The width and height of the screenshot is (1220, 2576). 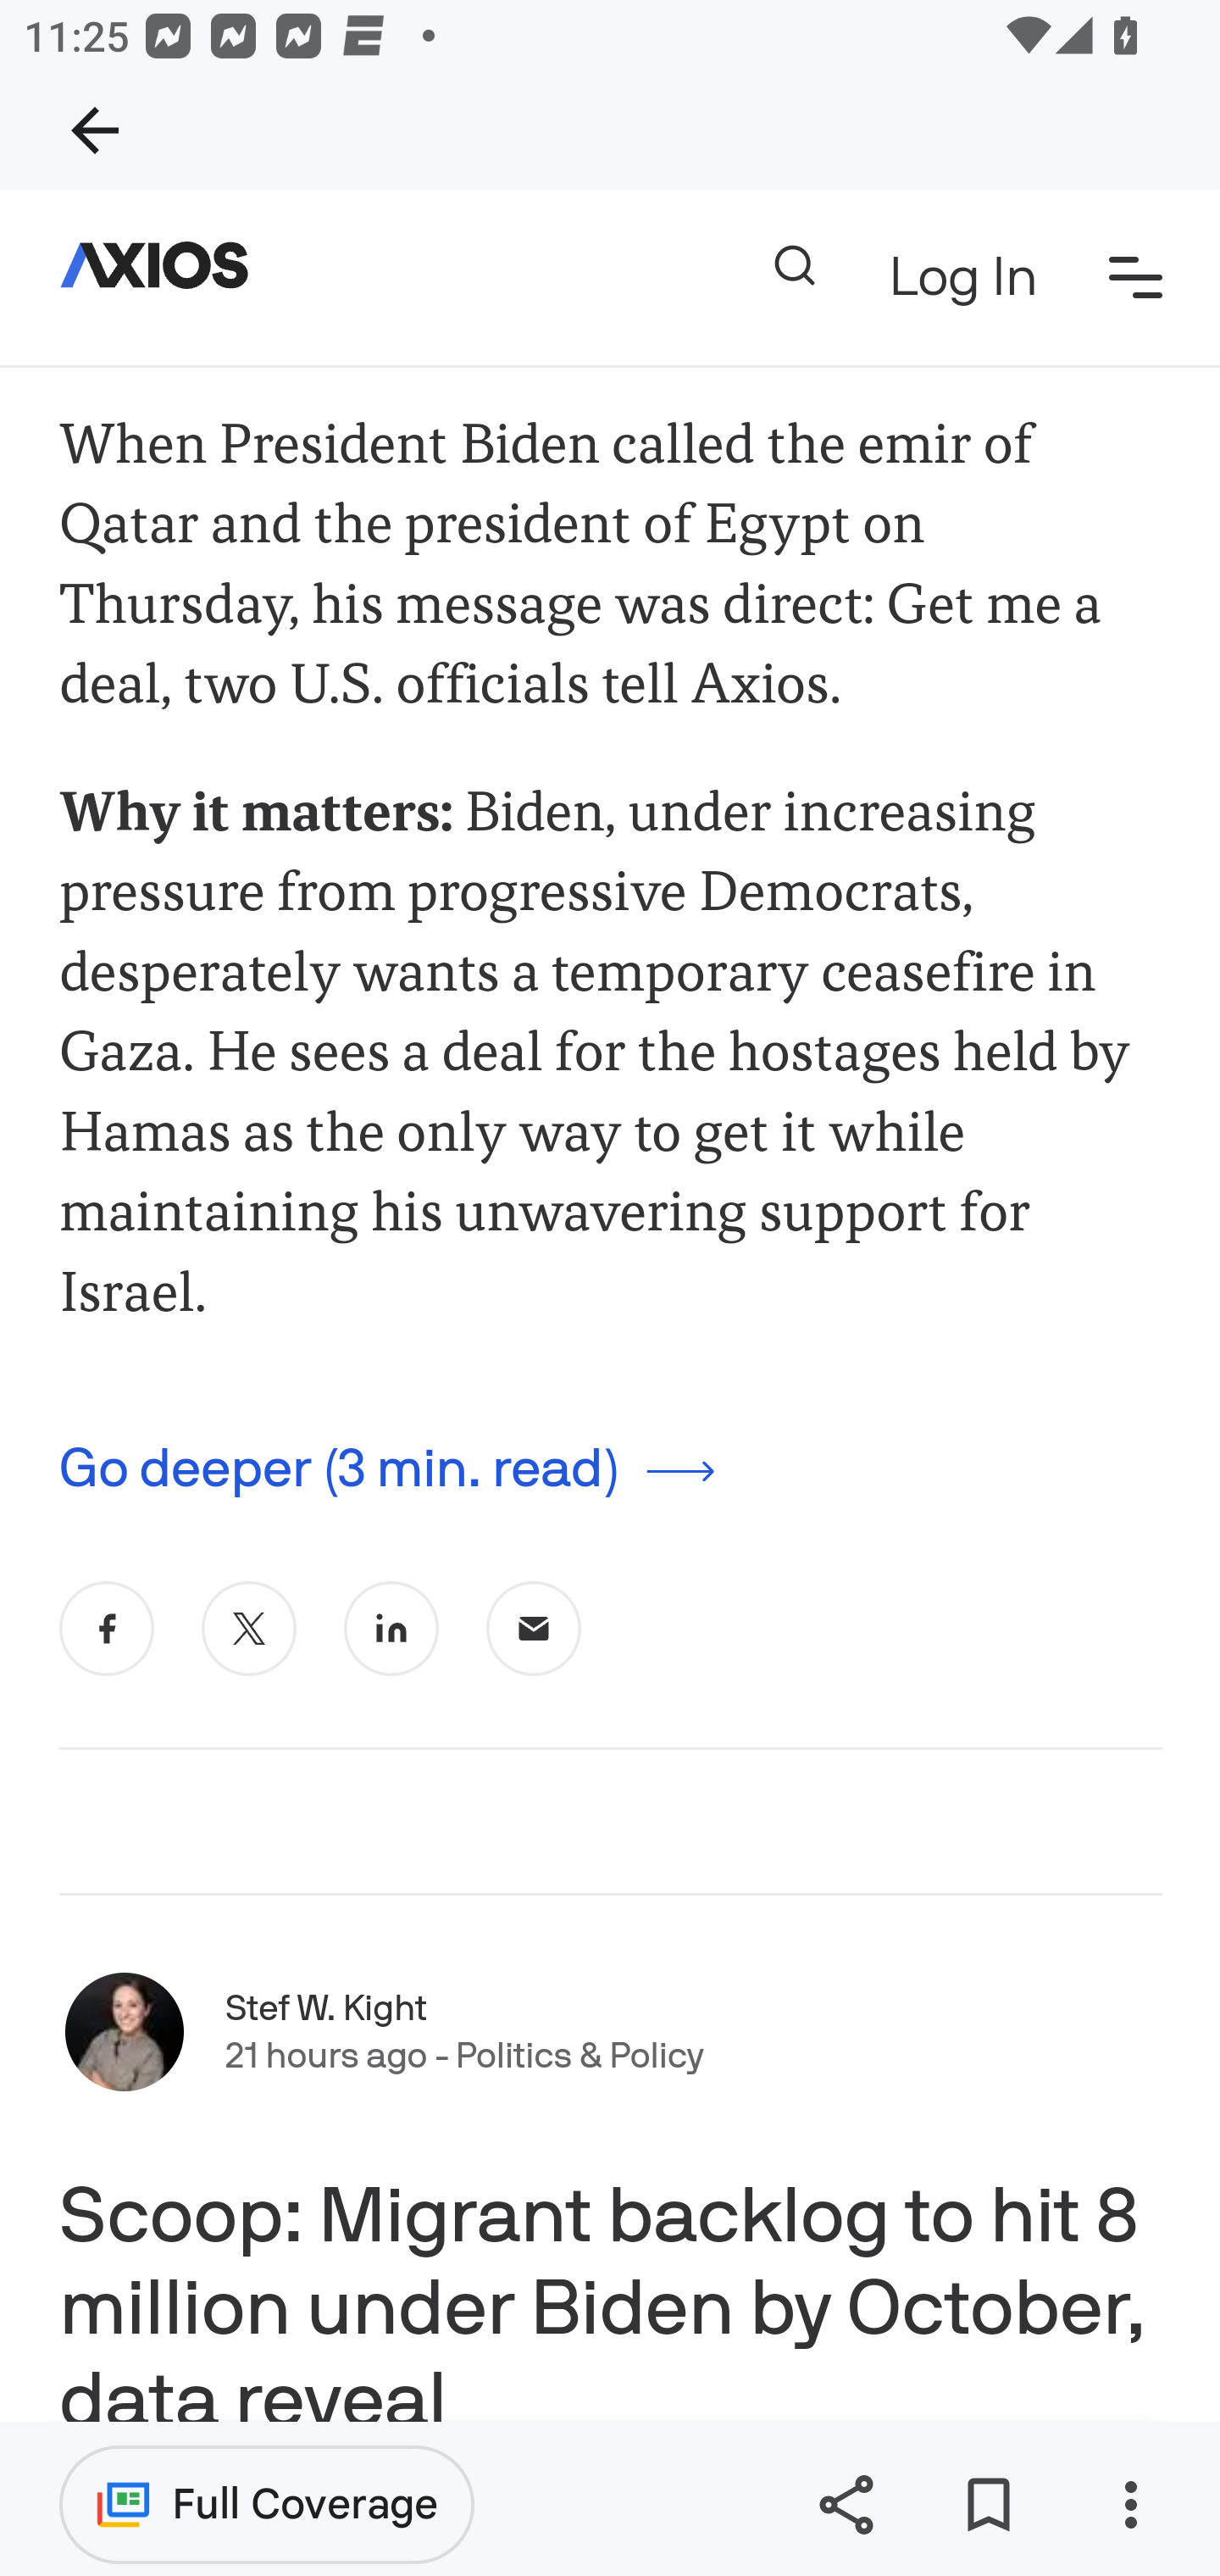 What do you see at coordinates (793, 266) in the screenshot?
I see `Search Page` at bounding box center [793, 266].